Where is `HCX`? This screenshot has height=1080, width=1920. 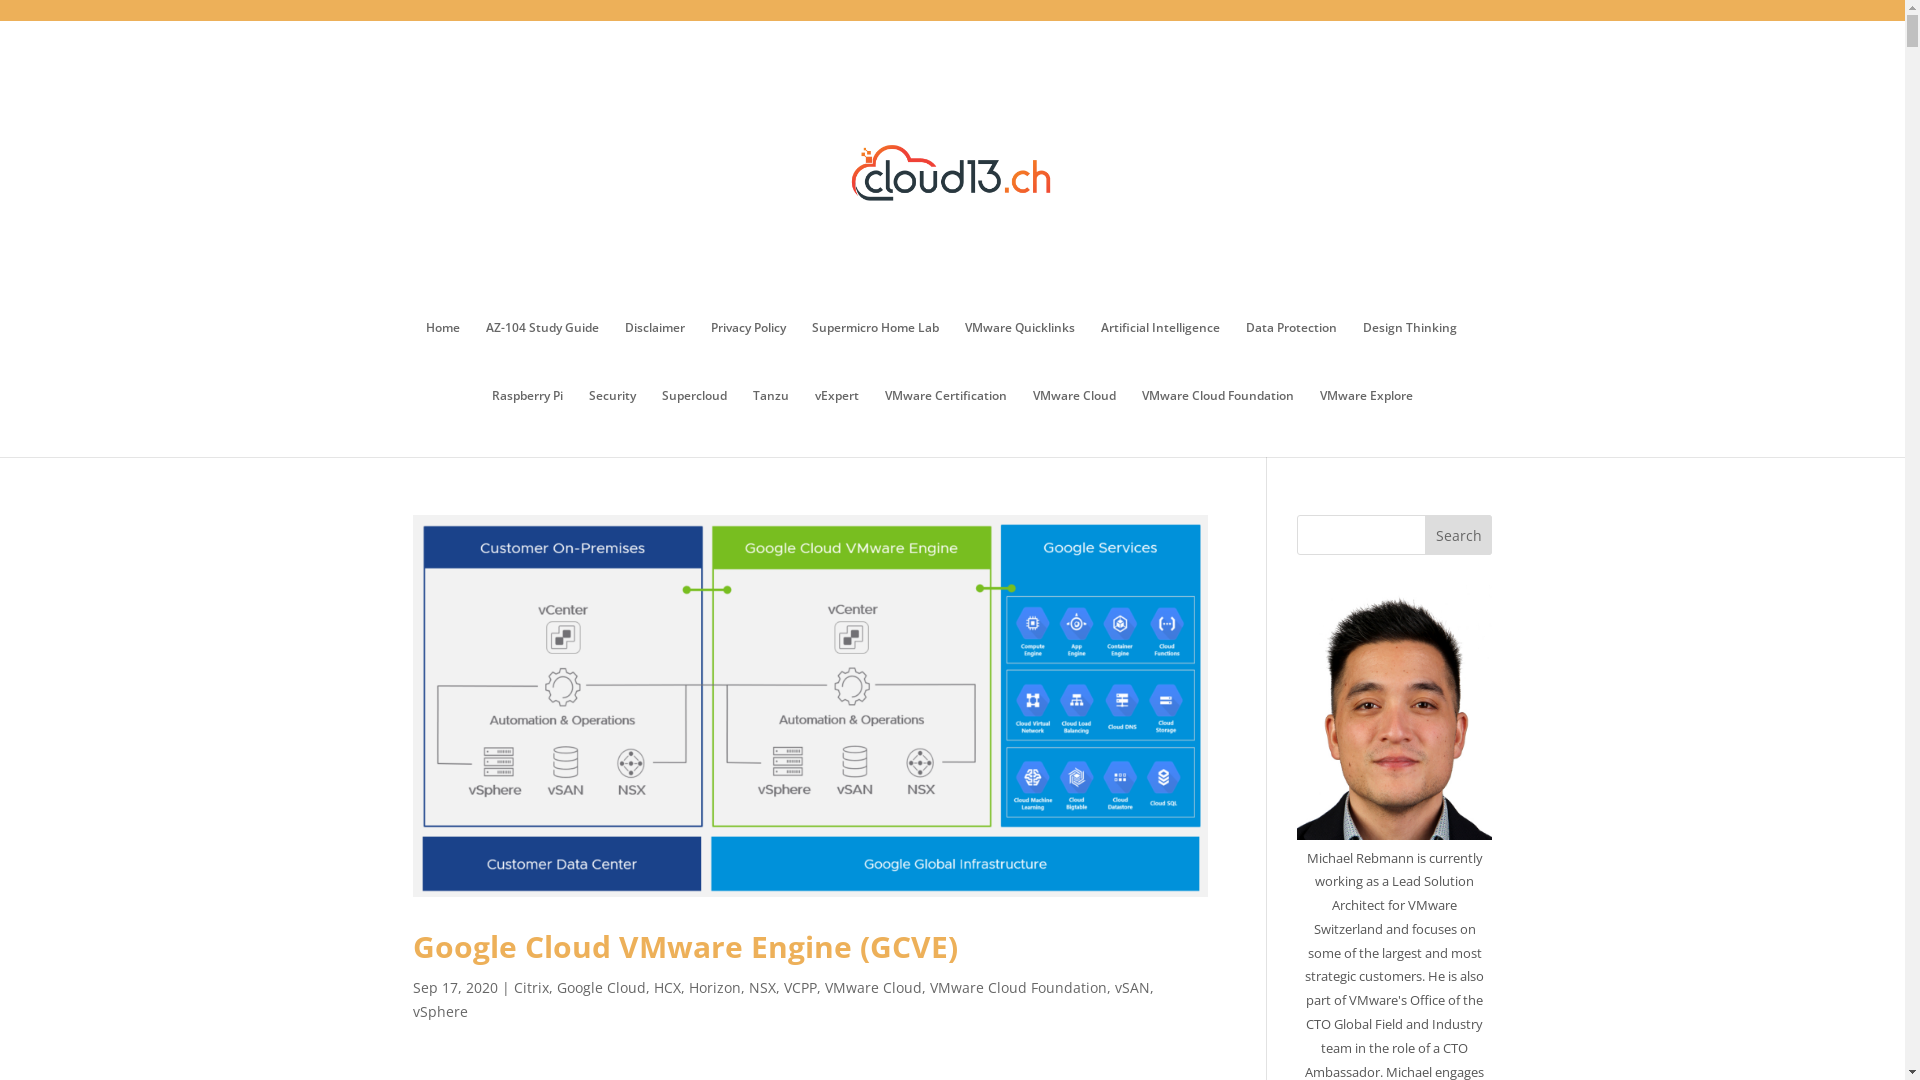 HCX is located at coordinates (668, 988).